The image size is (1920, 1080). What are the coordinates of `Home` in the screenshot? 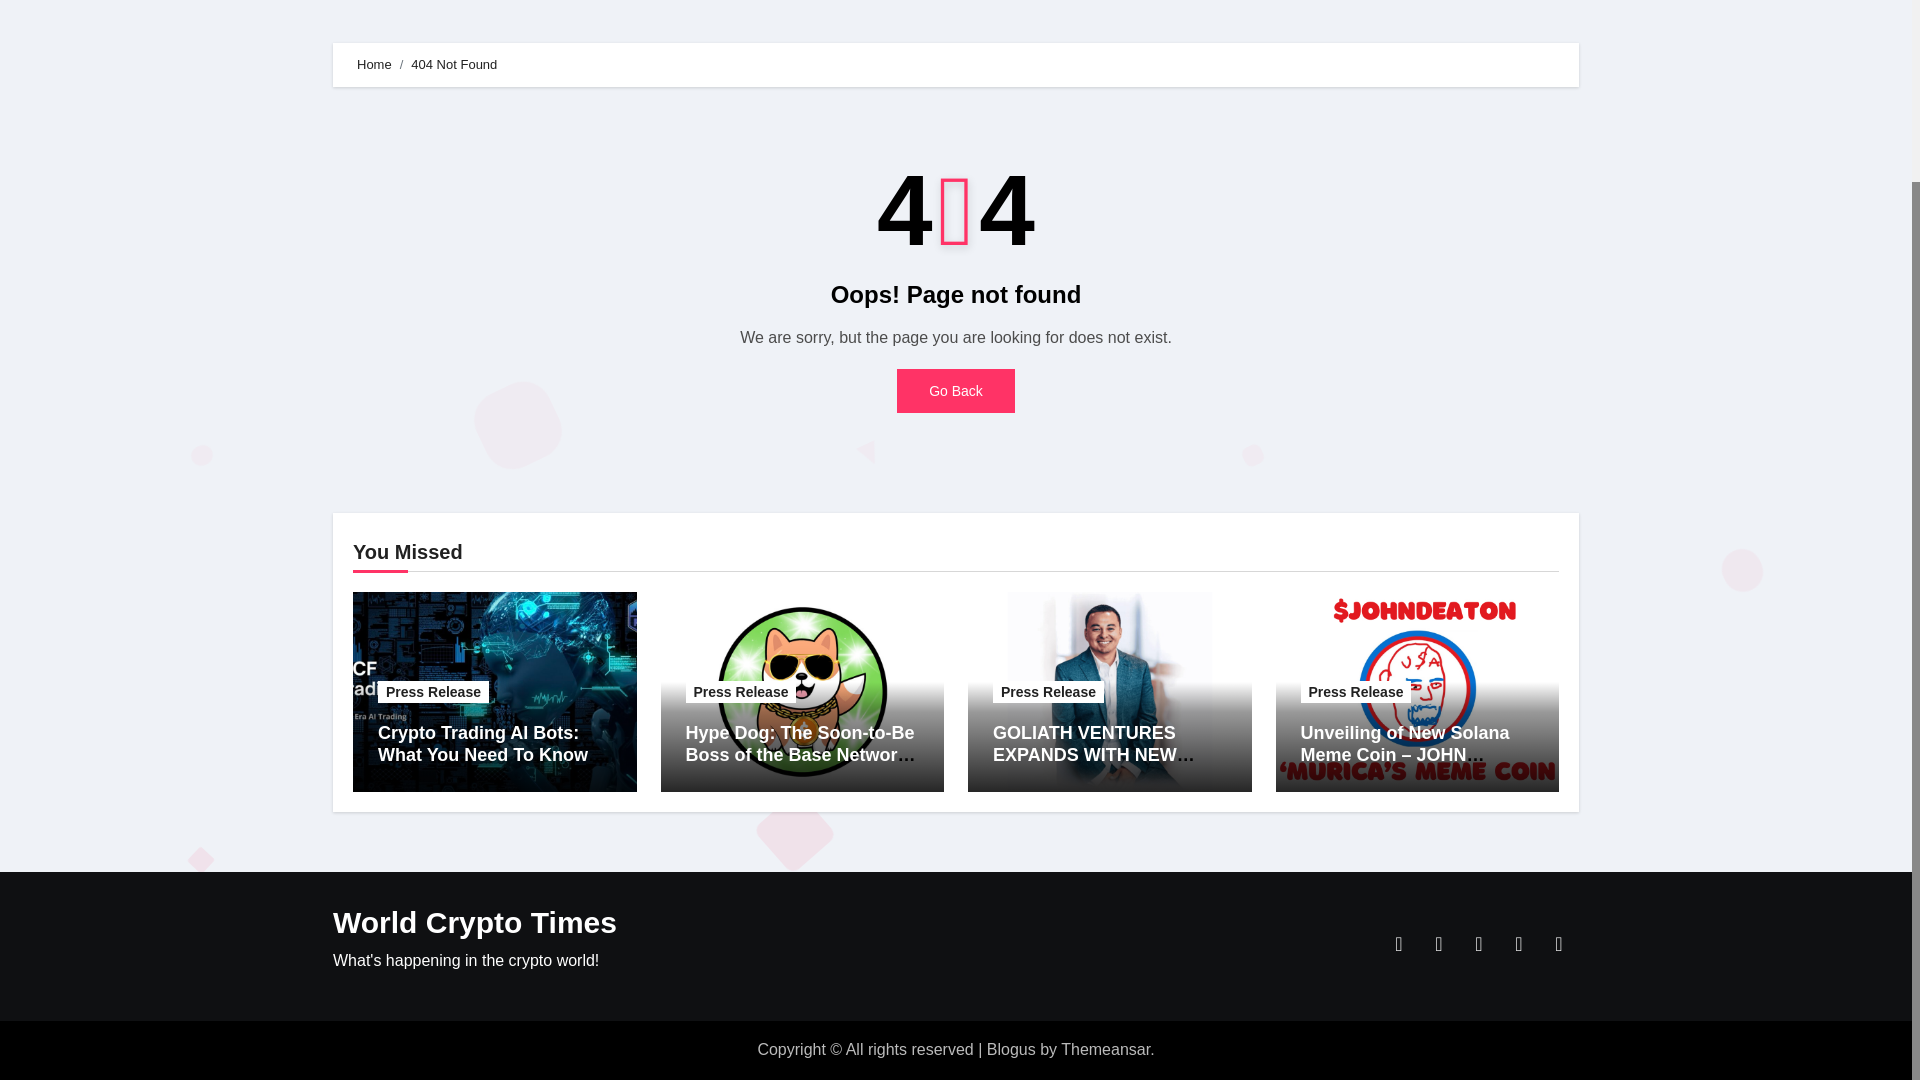 It's located at (374, 64).